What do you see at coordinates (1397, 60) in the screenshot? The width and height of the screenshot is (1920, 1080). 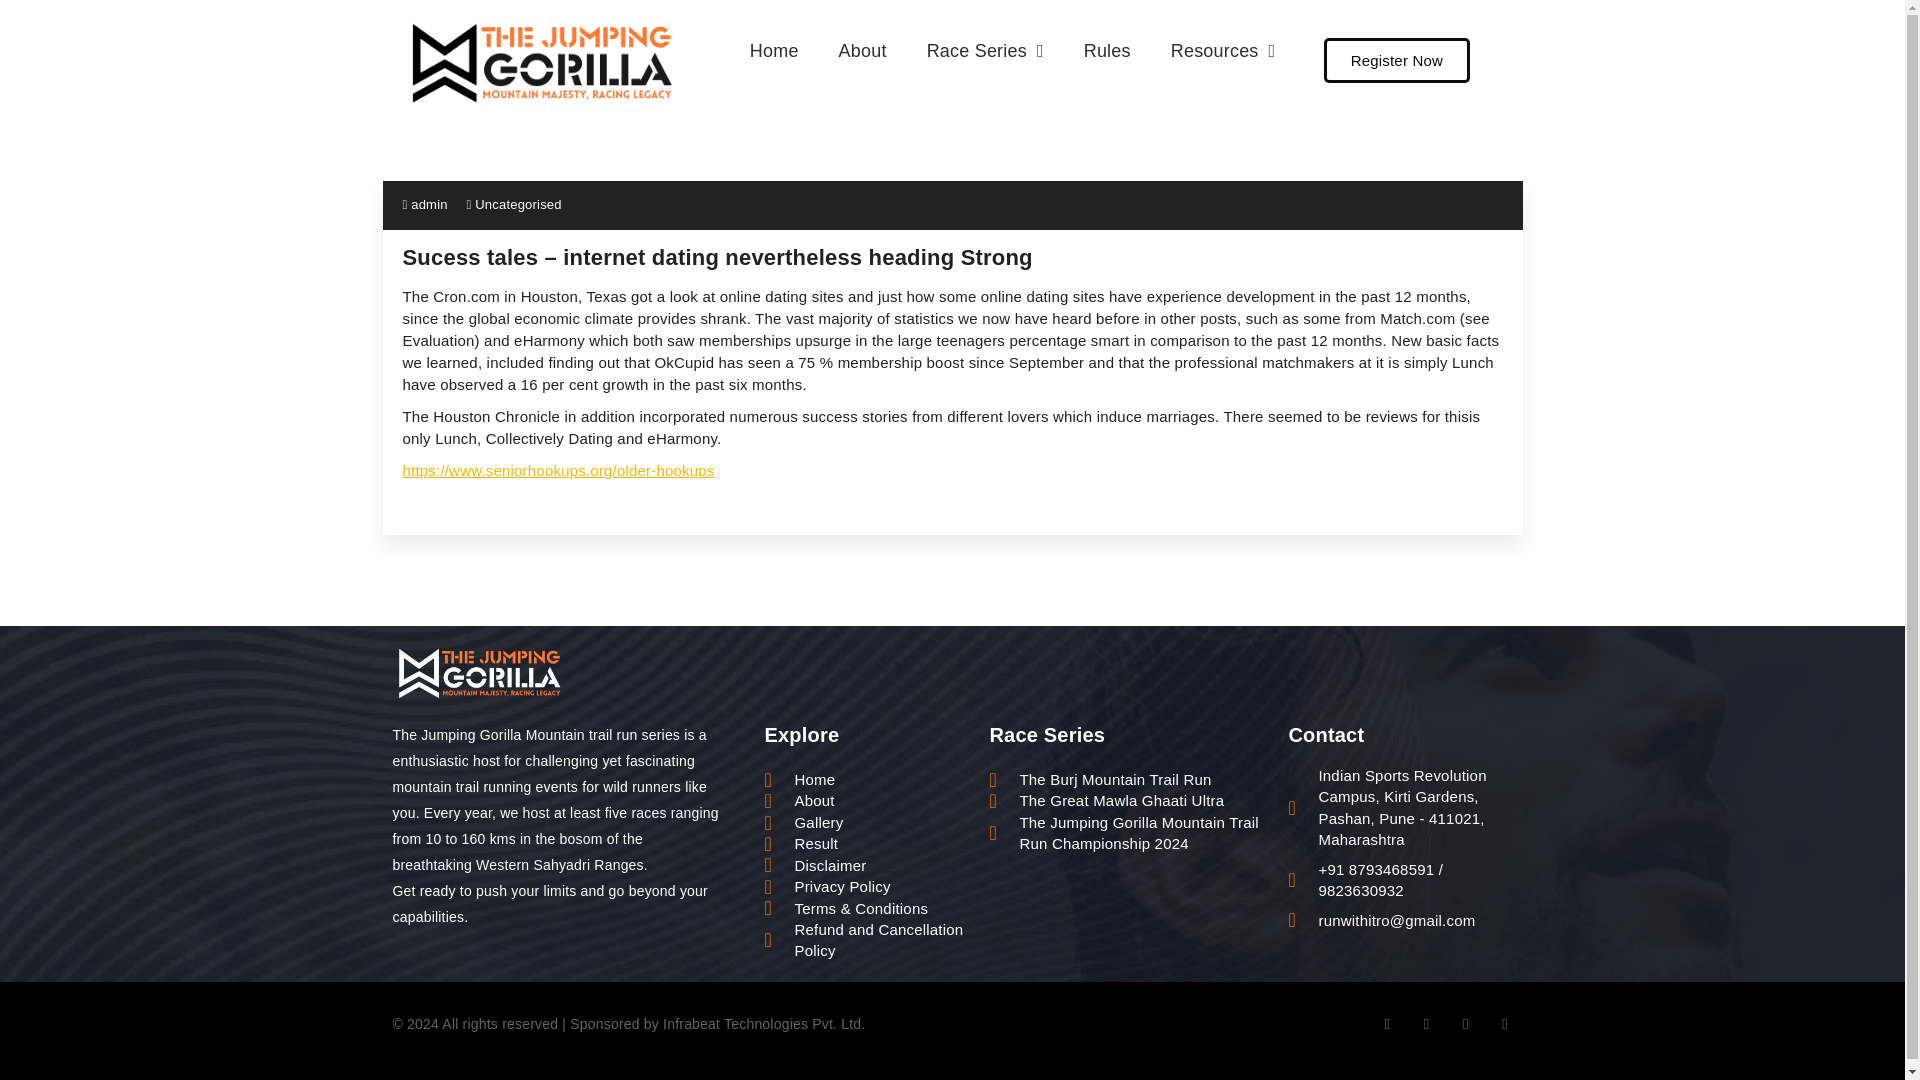 I see `Register Now` at bounding box center [1397, 60].